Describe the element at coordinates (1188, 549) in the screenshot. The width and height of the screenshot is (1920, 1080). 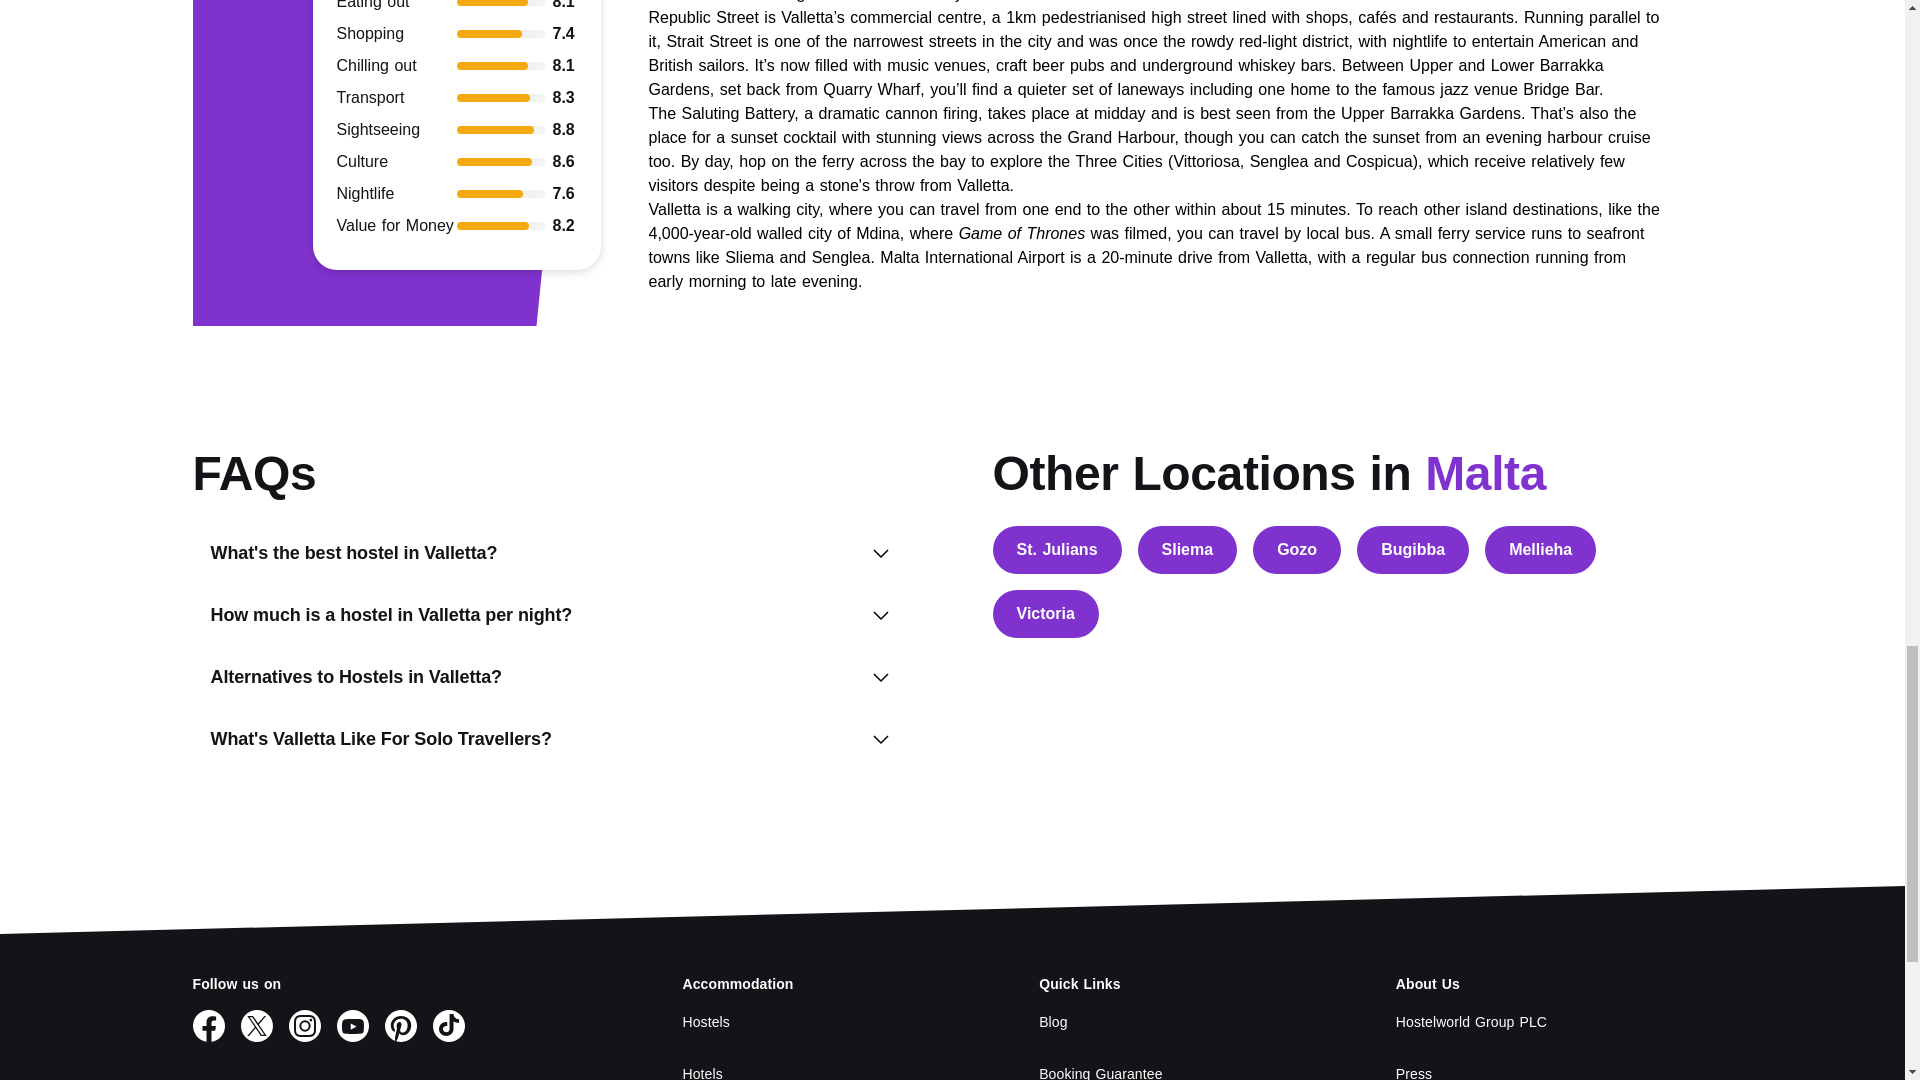
I see `View all hostels in Sliema` at that location.